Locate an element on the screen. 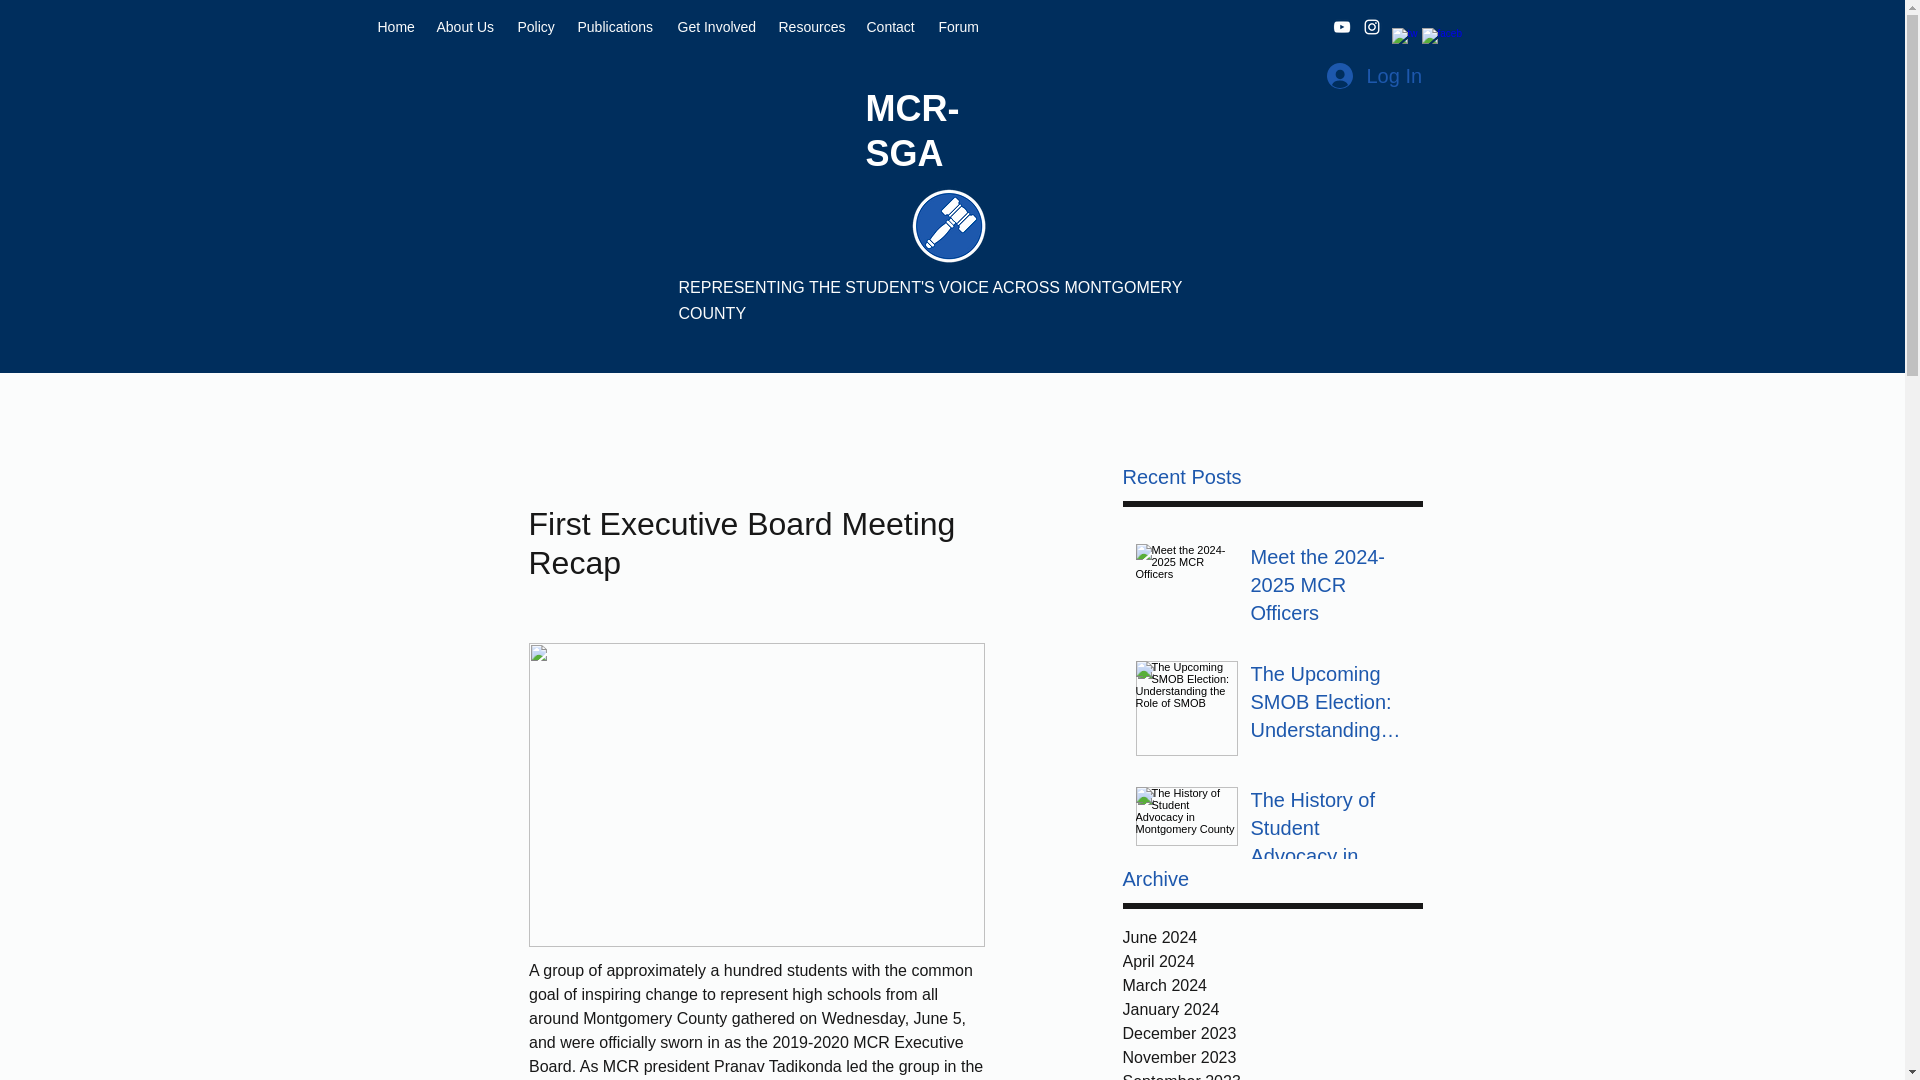  Home is located at coordinates (397, 27).